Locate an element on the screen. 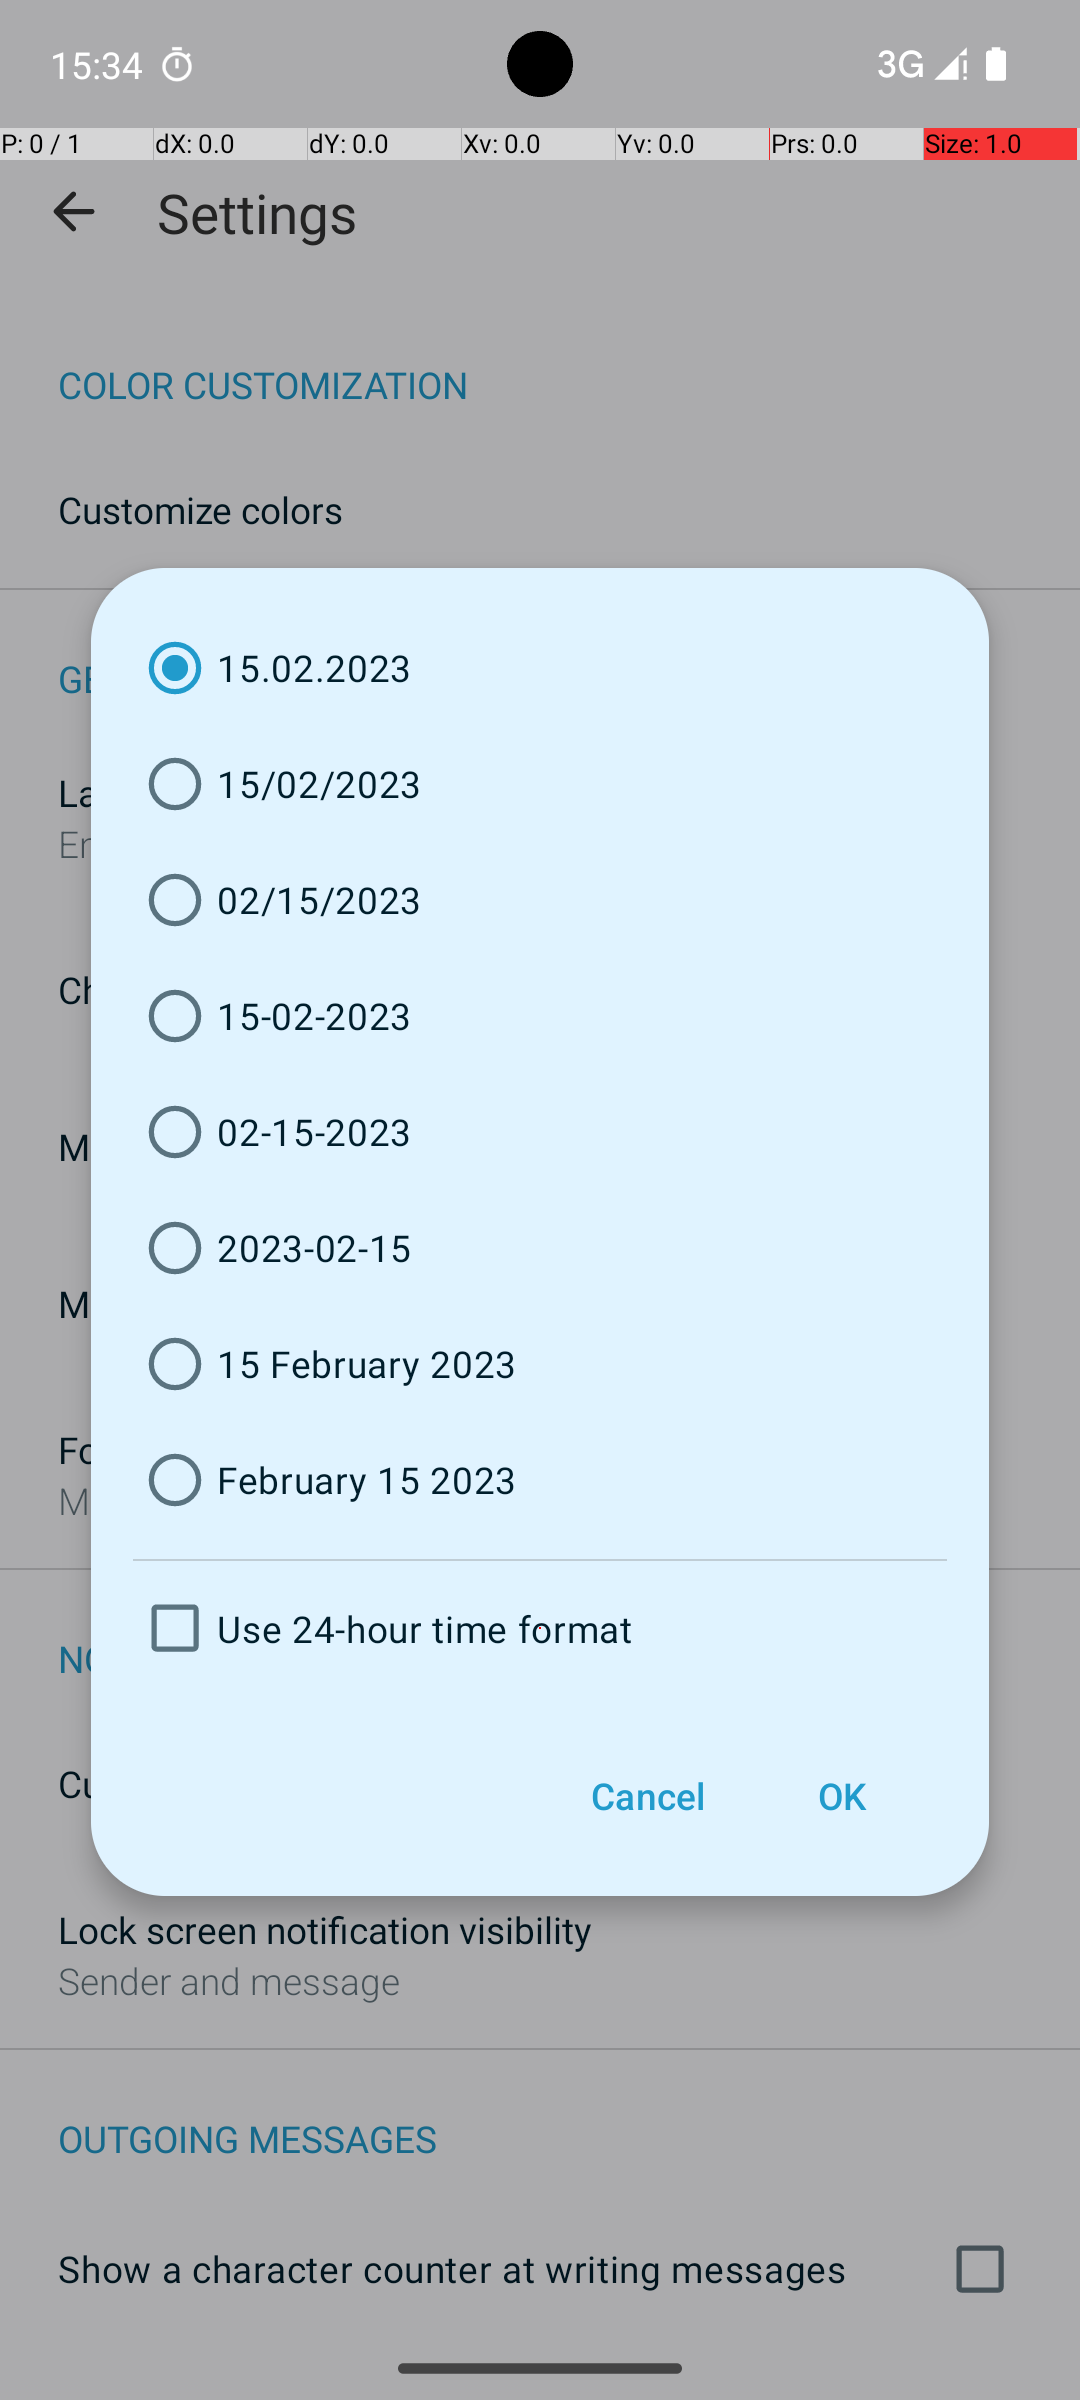  15-02-2023 is located at coordinates (540, 1016).